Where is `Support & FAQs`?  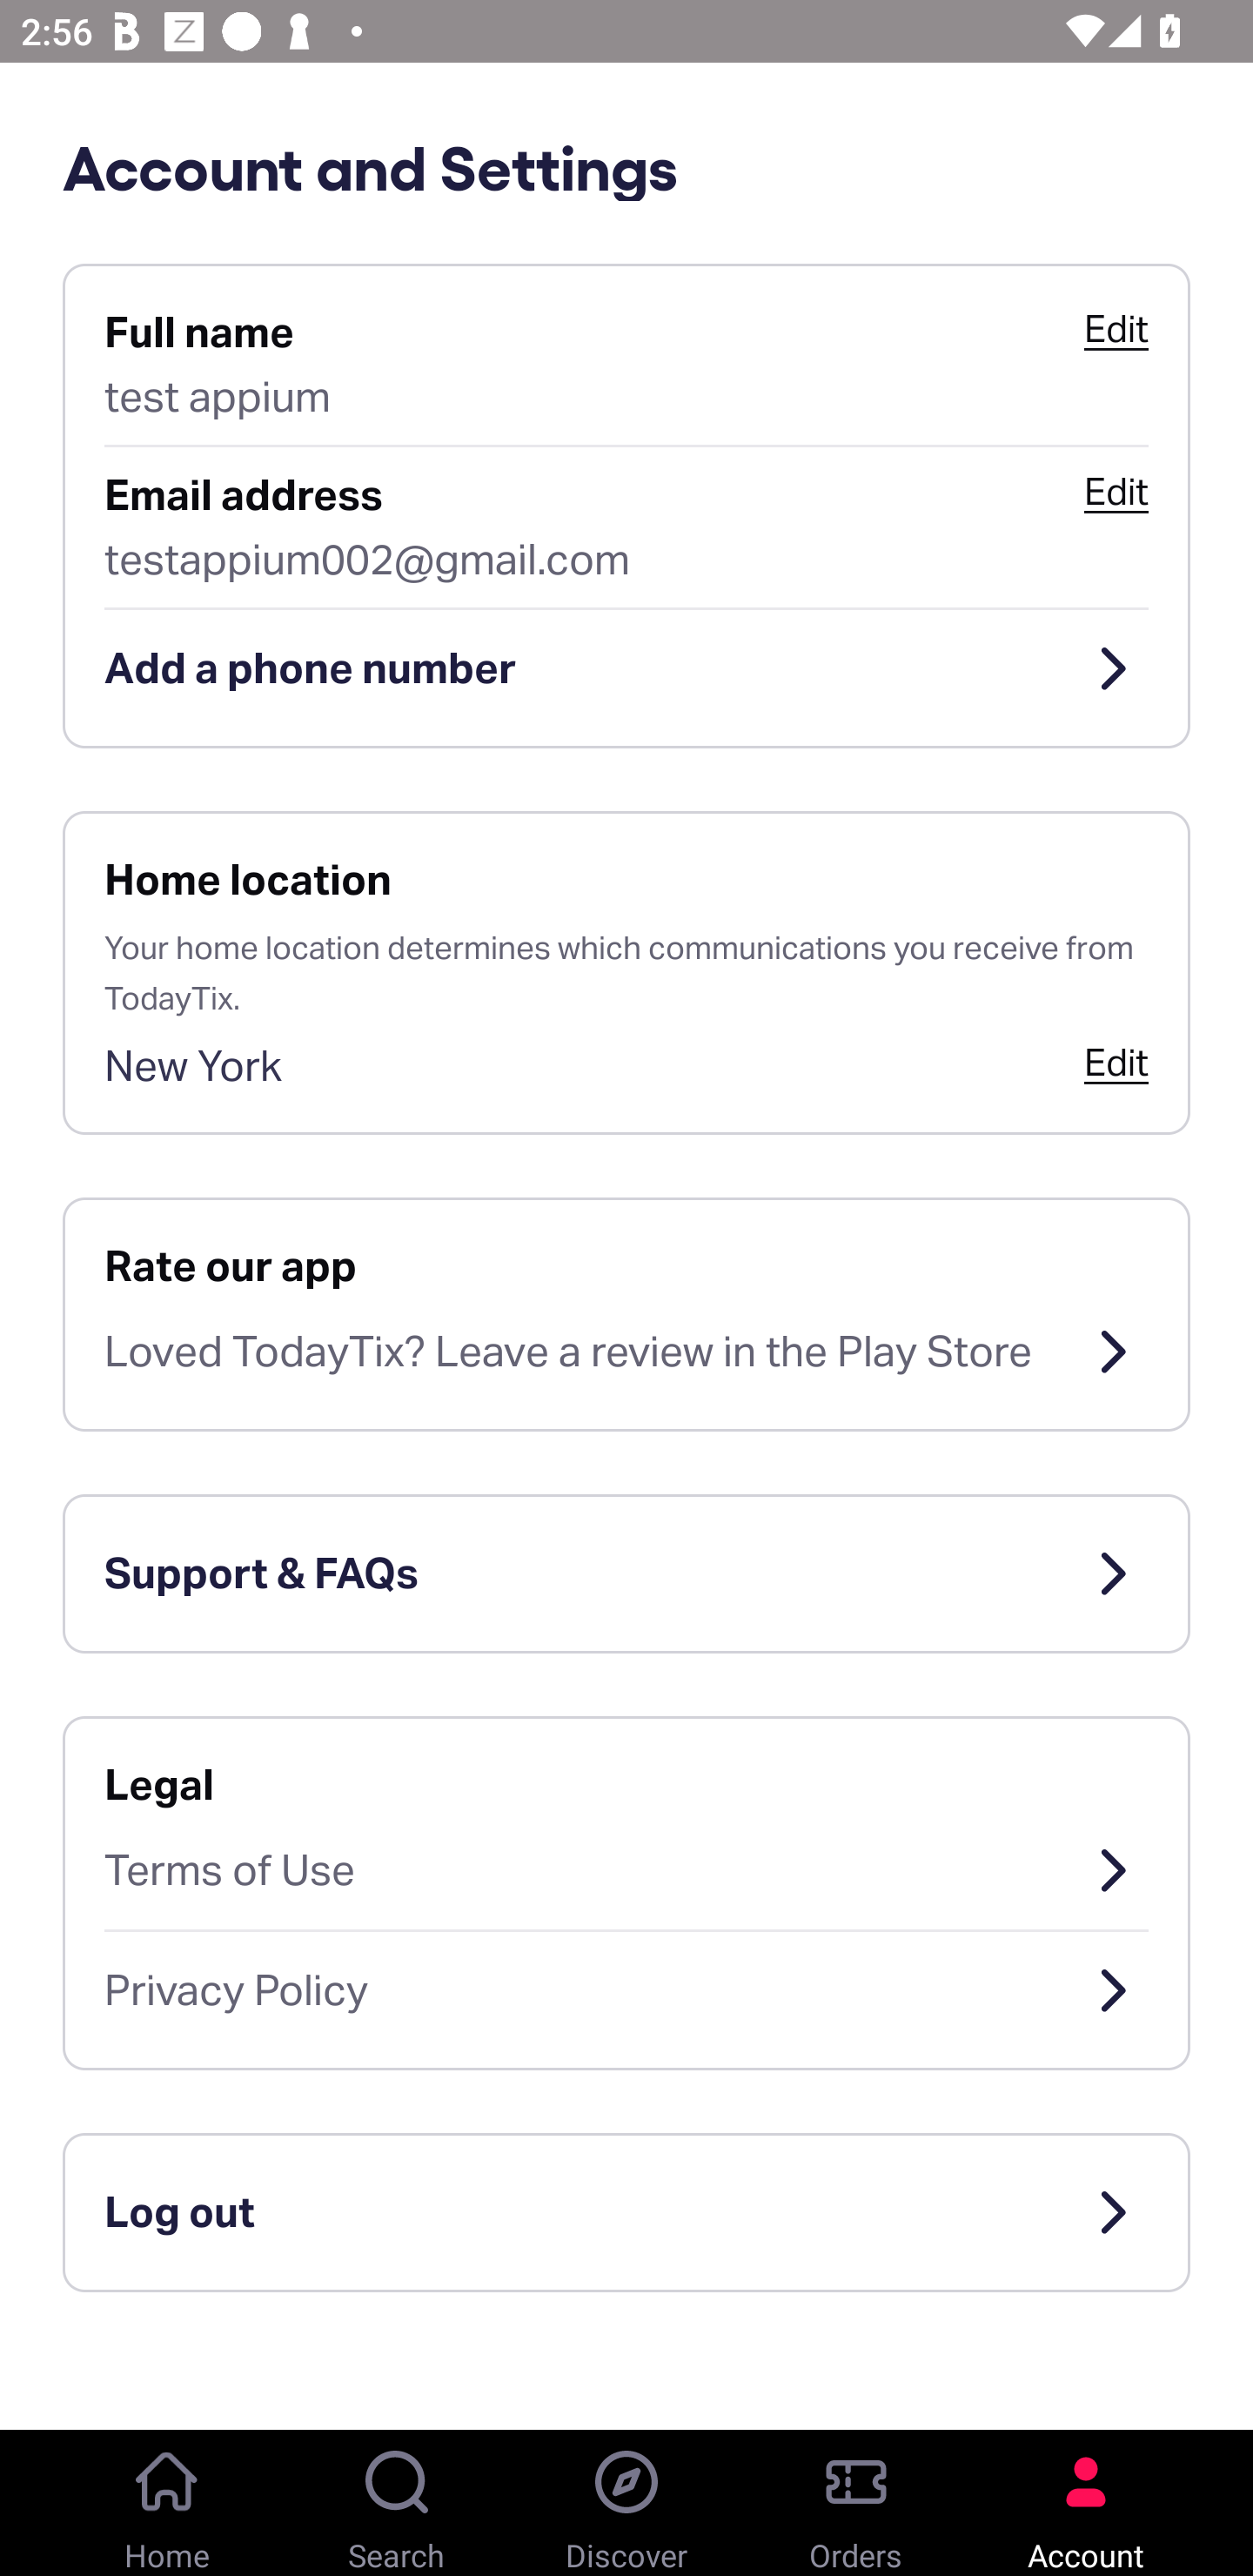 Support & FAQs is located at coordinates (626, 1573).